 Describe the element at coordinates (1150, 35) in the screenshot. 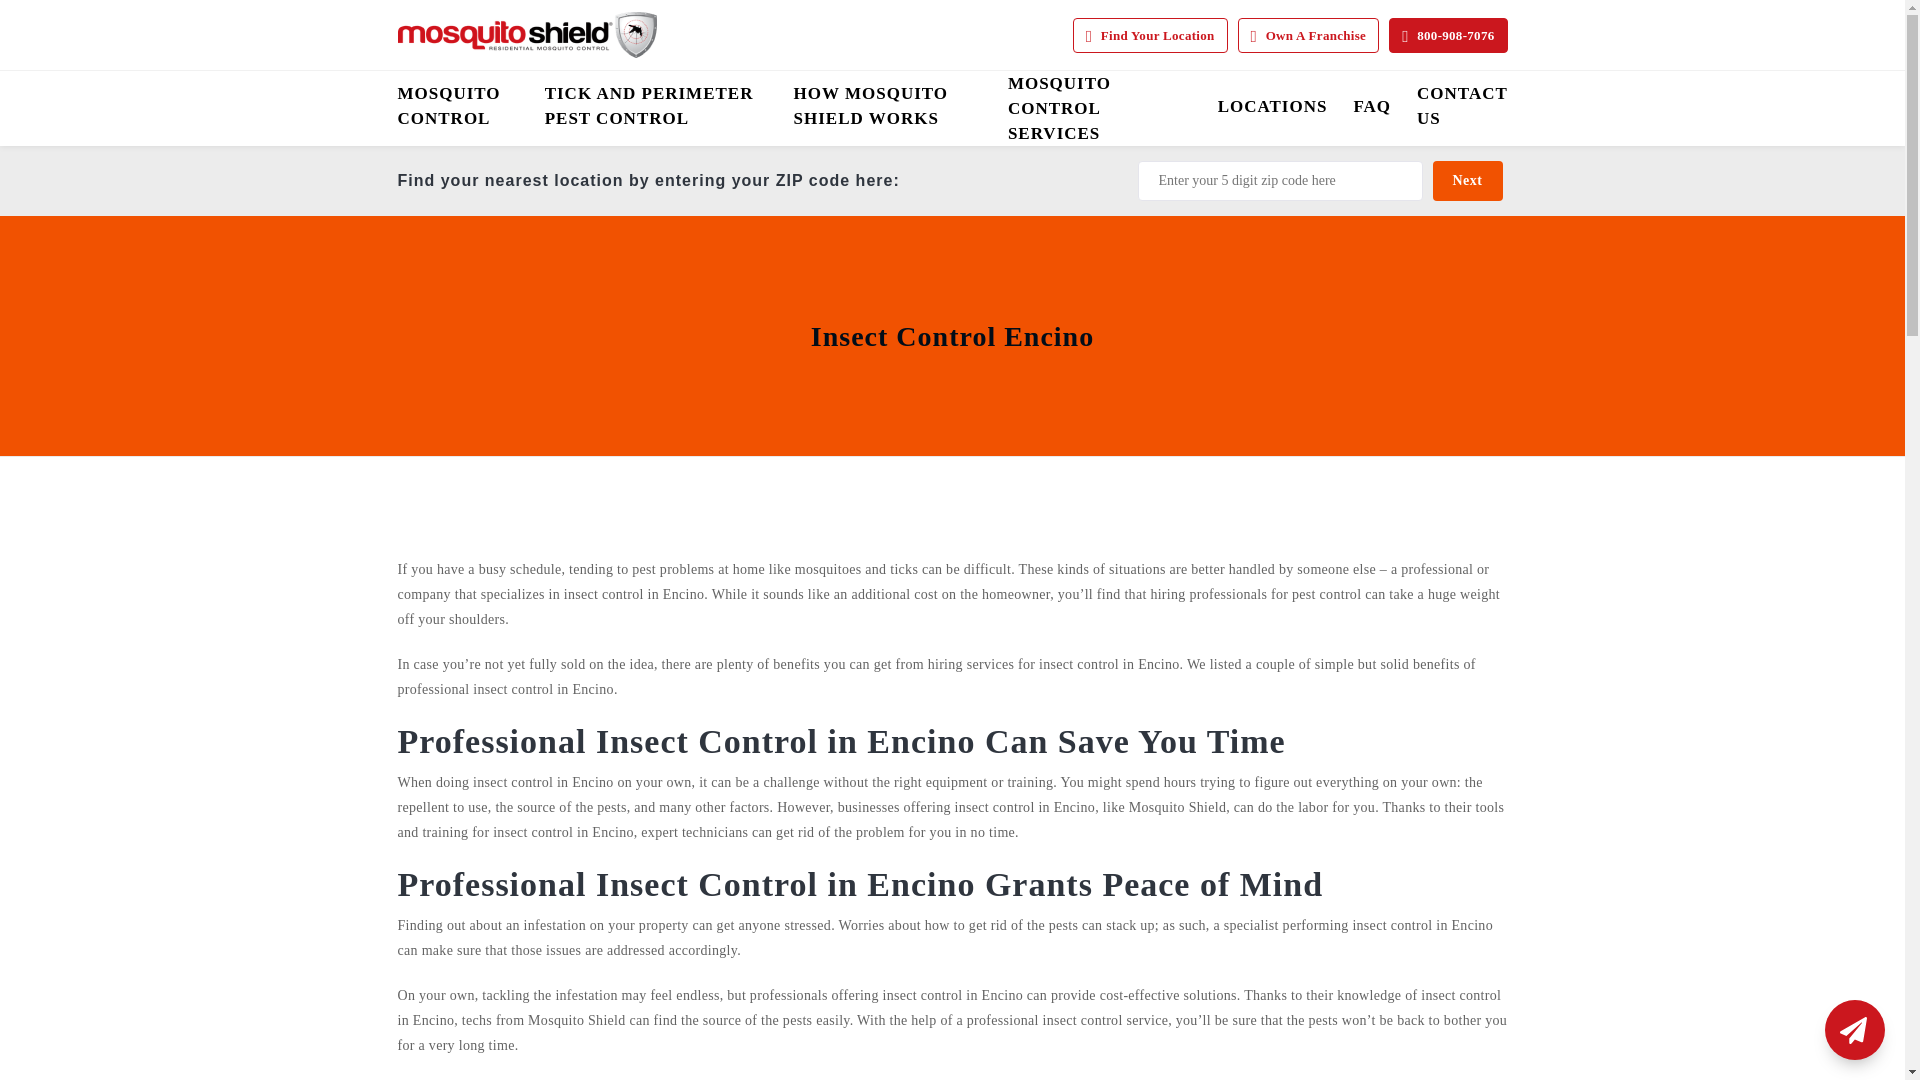

I see `Find Your Location` at that location.